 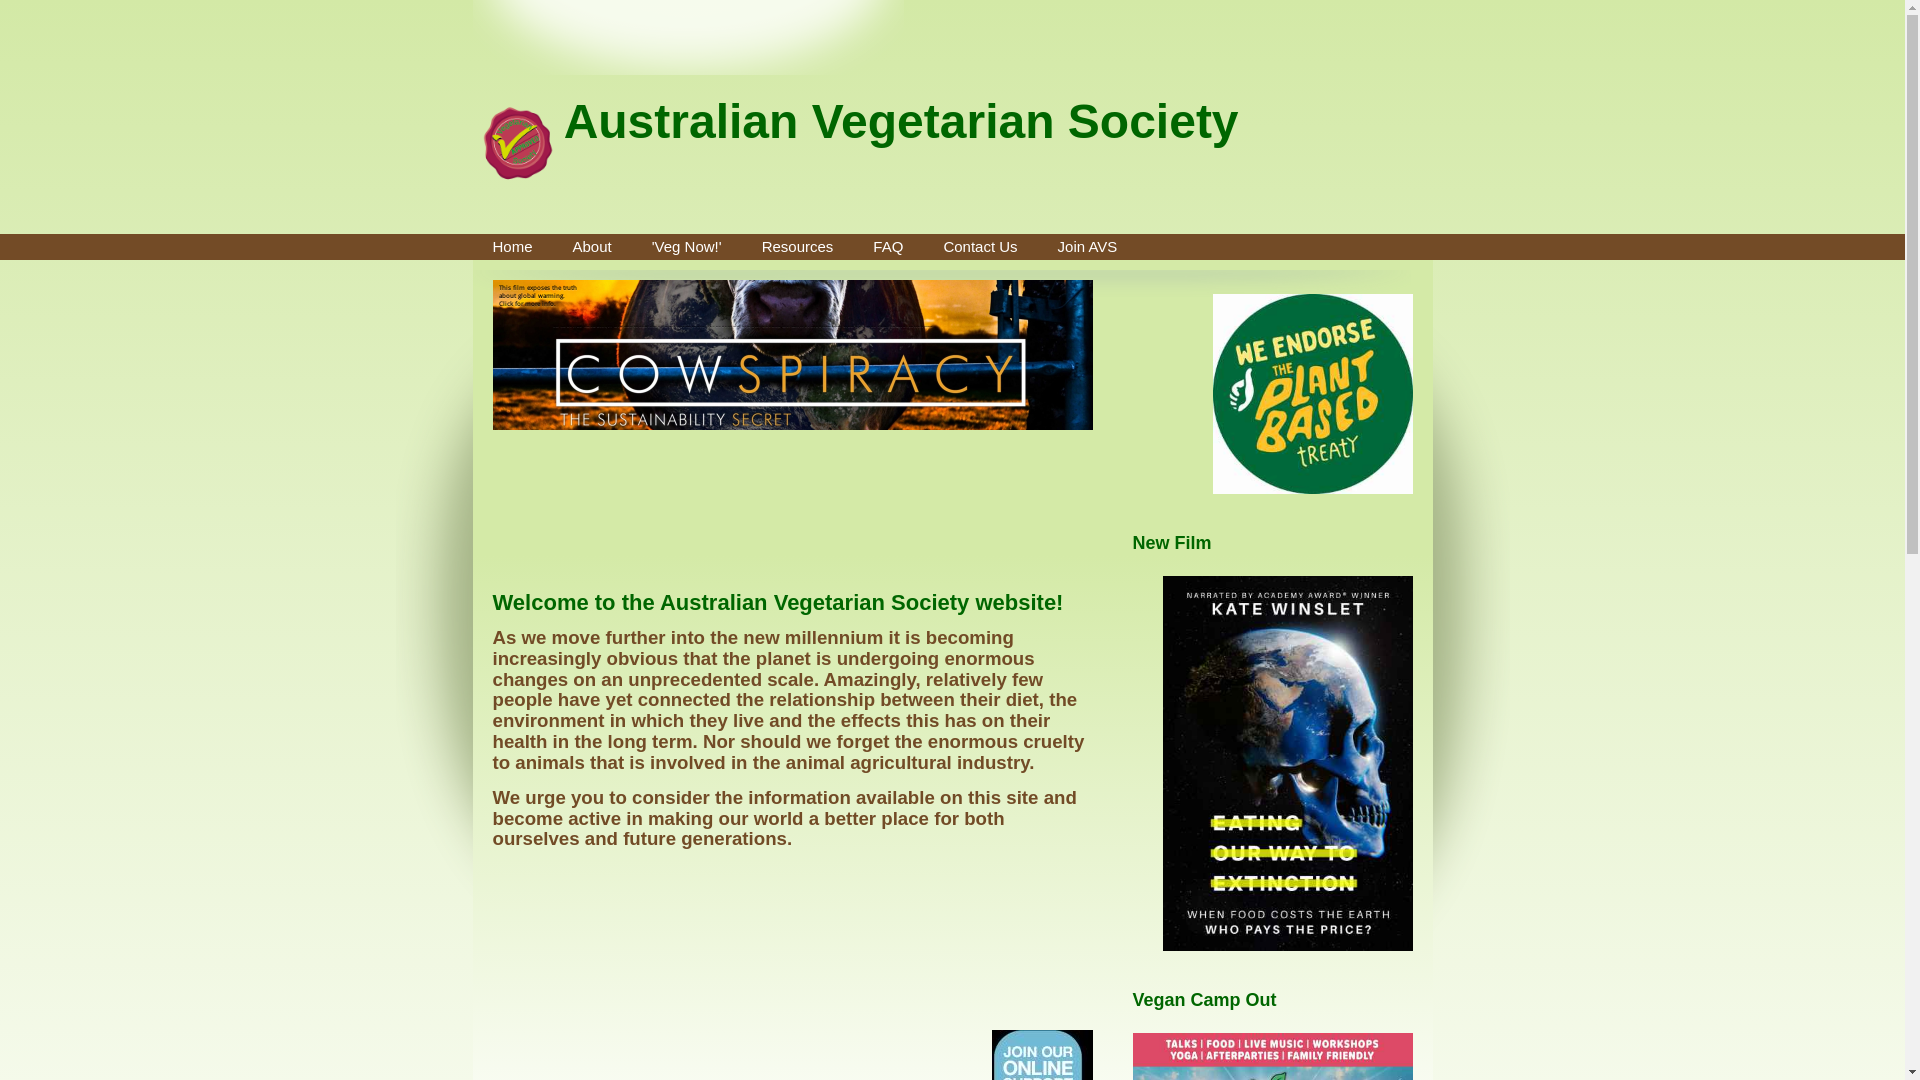 What do you see at coordinates (592, 247) in the screenshot?
I see `About` at bounding box center [592, 247].